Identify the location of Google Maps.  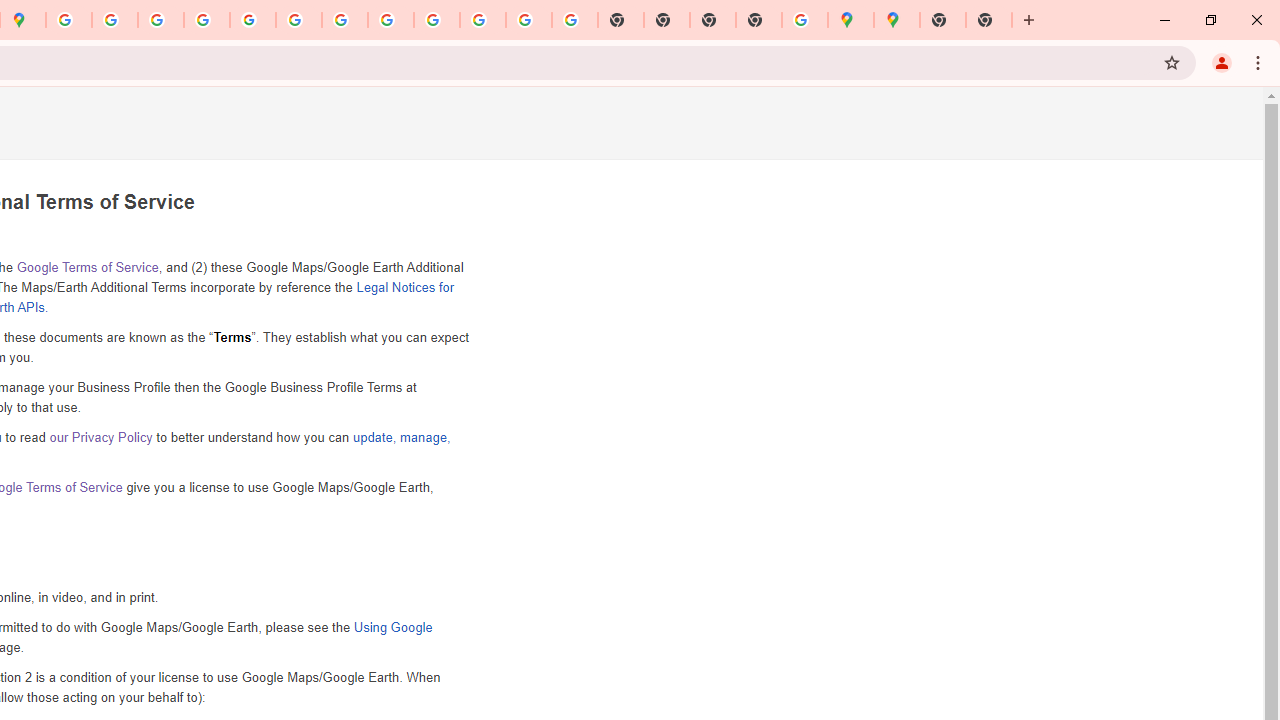
(897, 20).